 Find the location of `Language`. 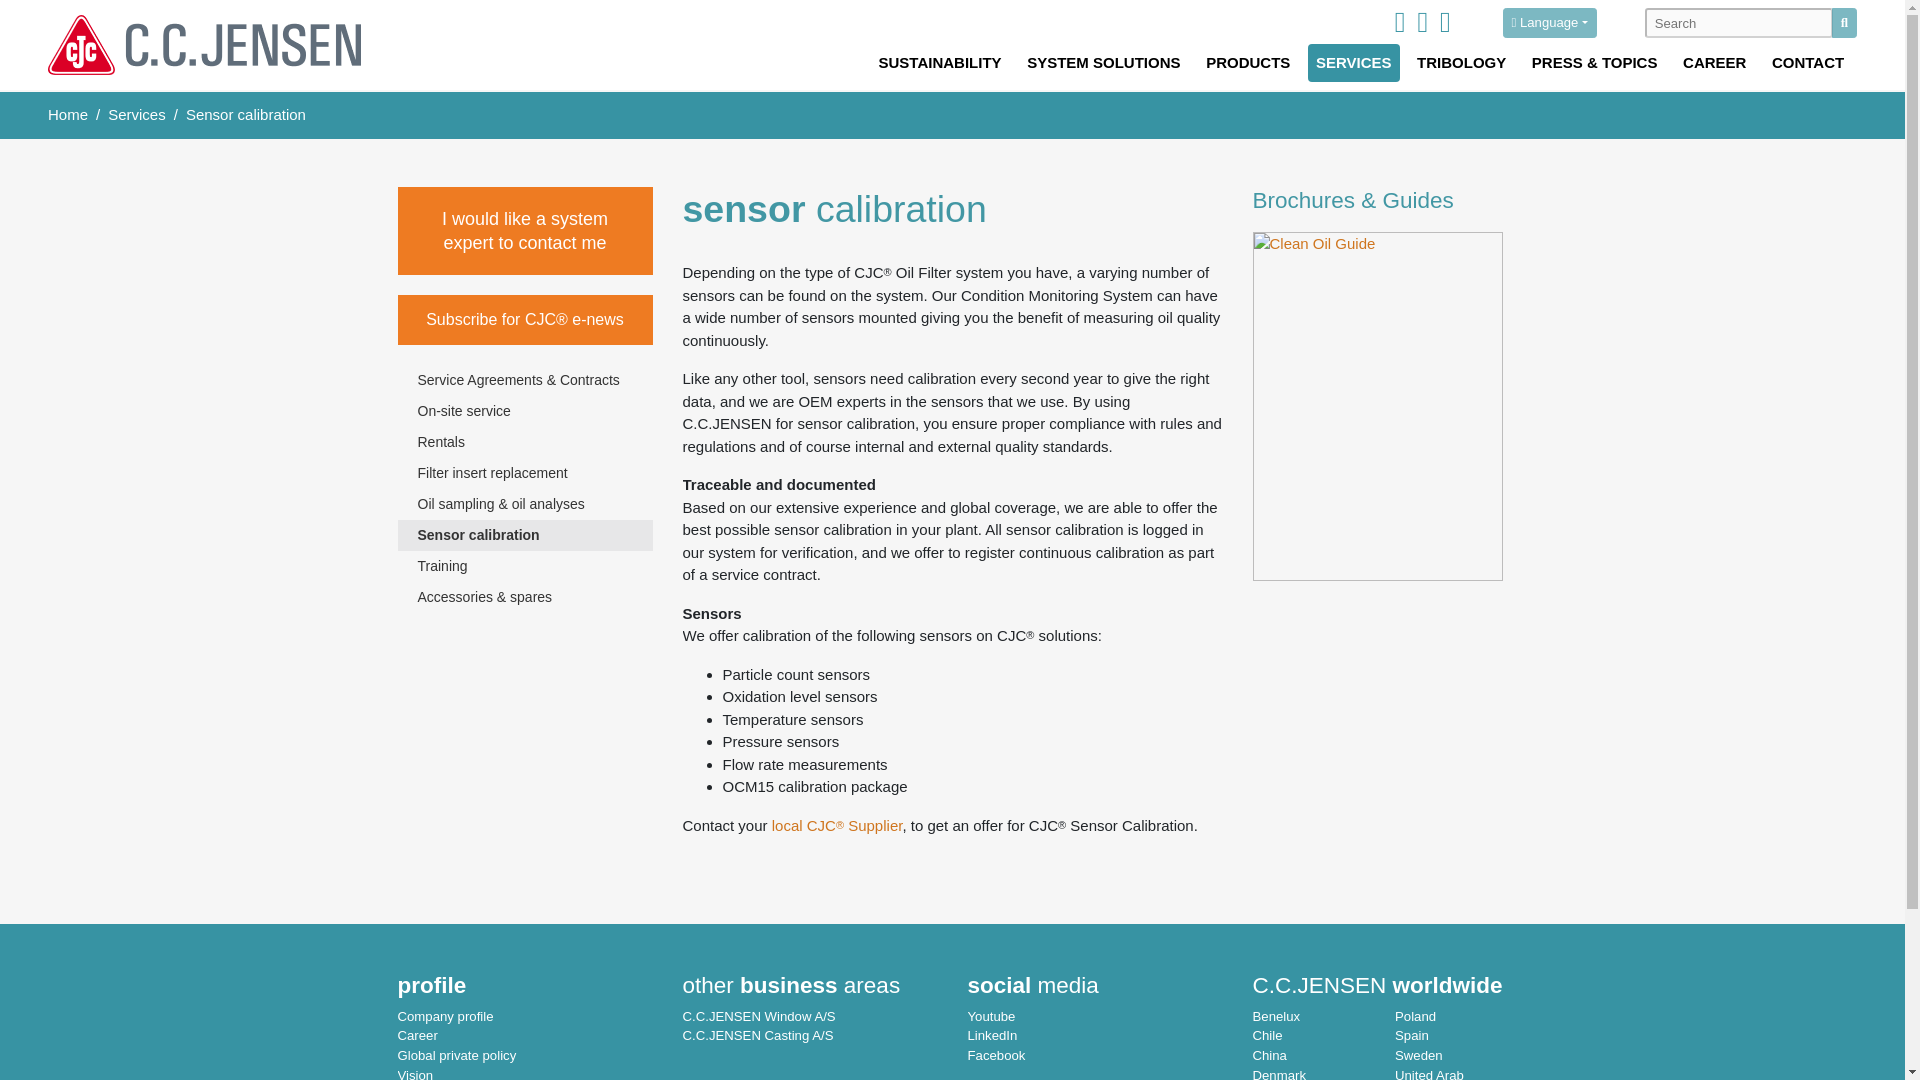

Language is located at coordinates (1550, 22).